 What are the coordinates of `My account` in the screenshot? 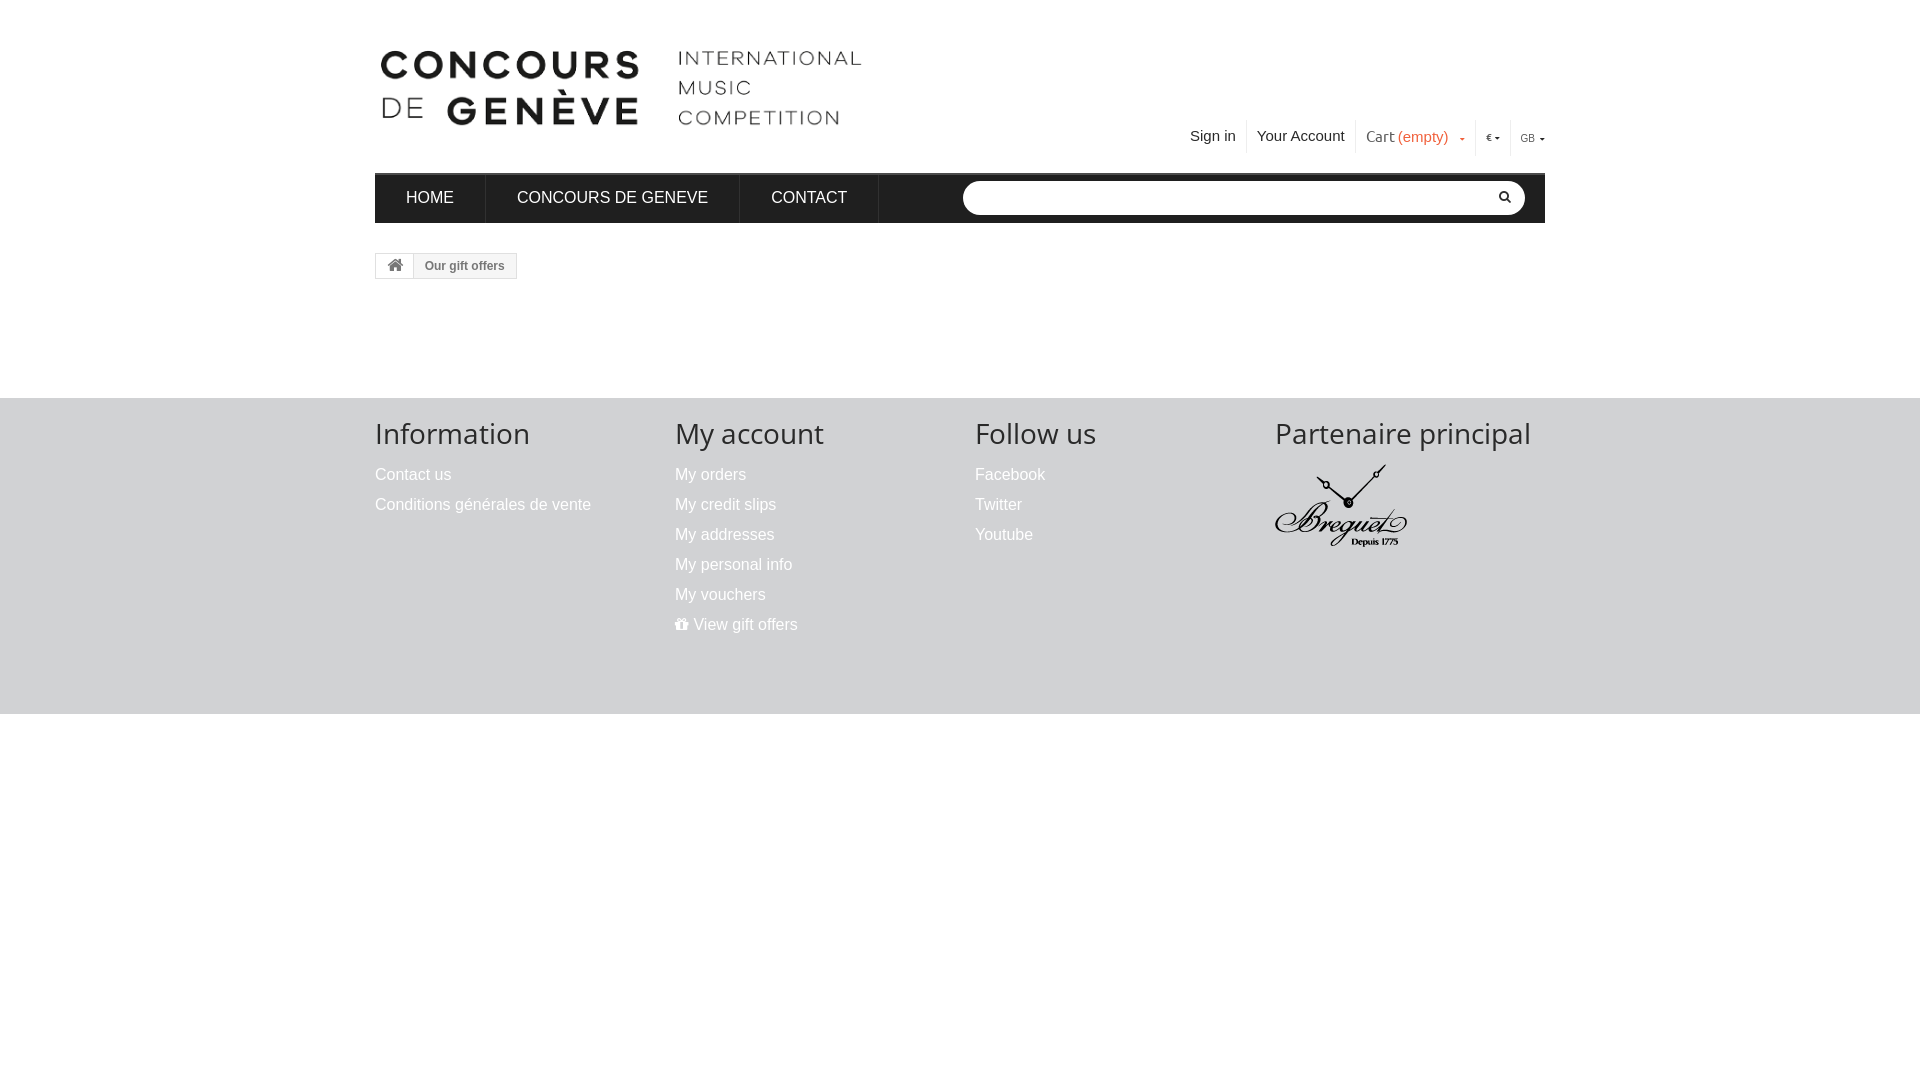 It's located at (750, 433).